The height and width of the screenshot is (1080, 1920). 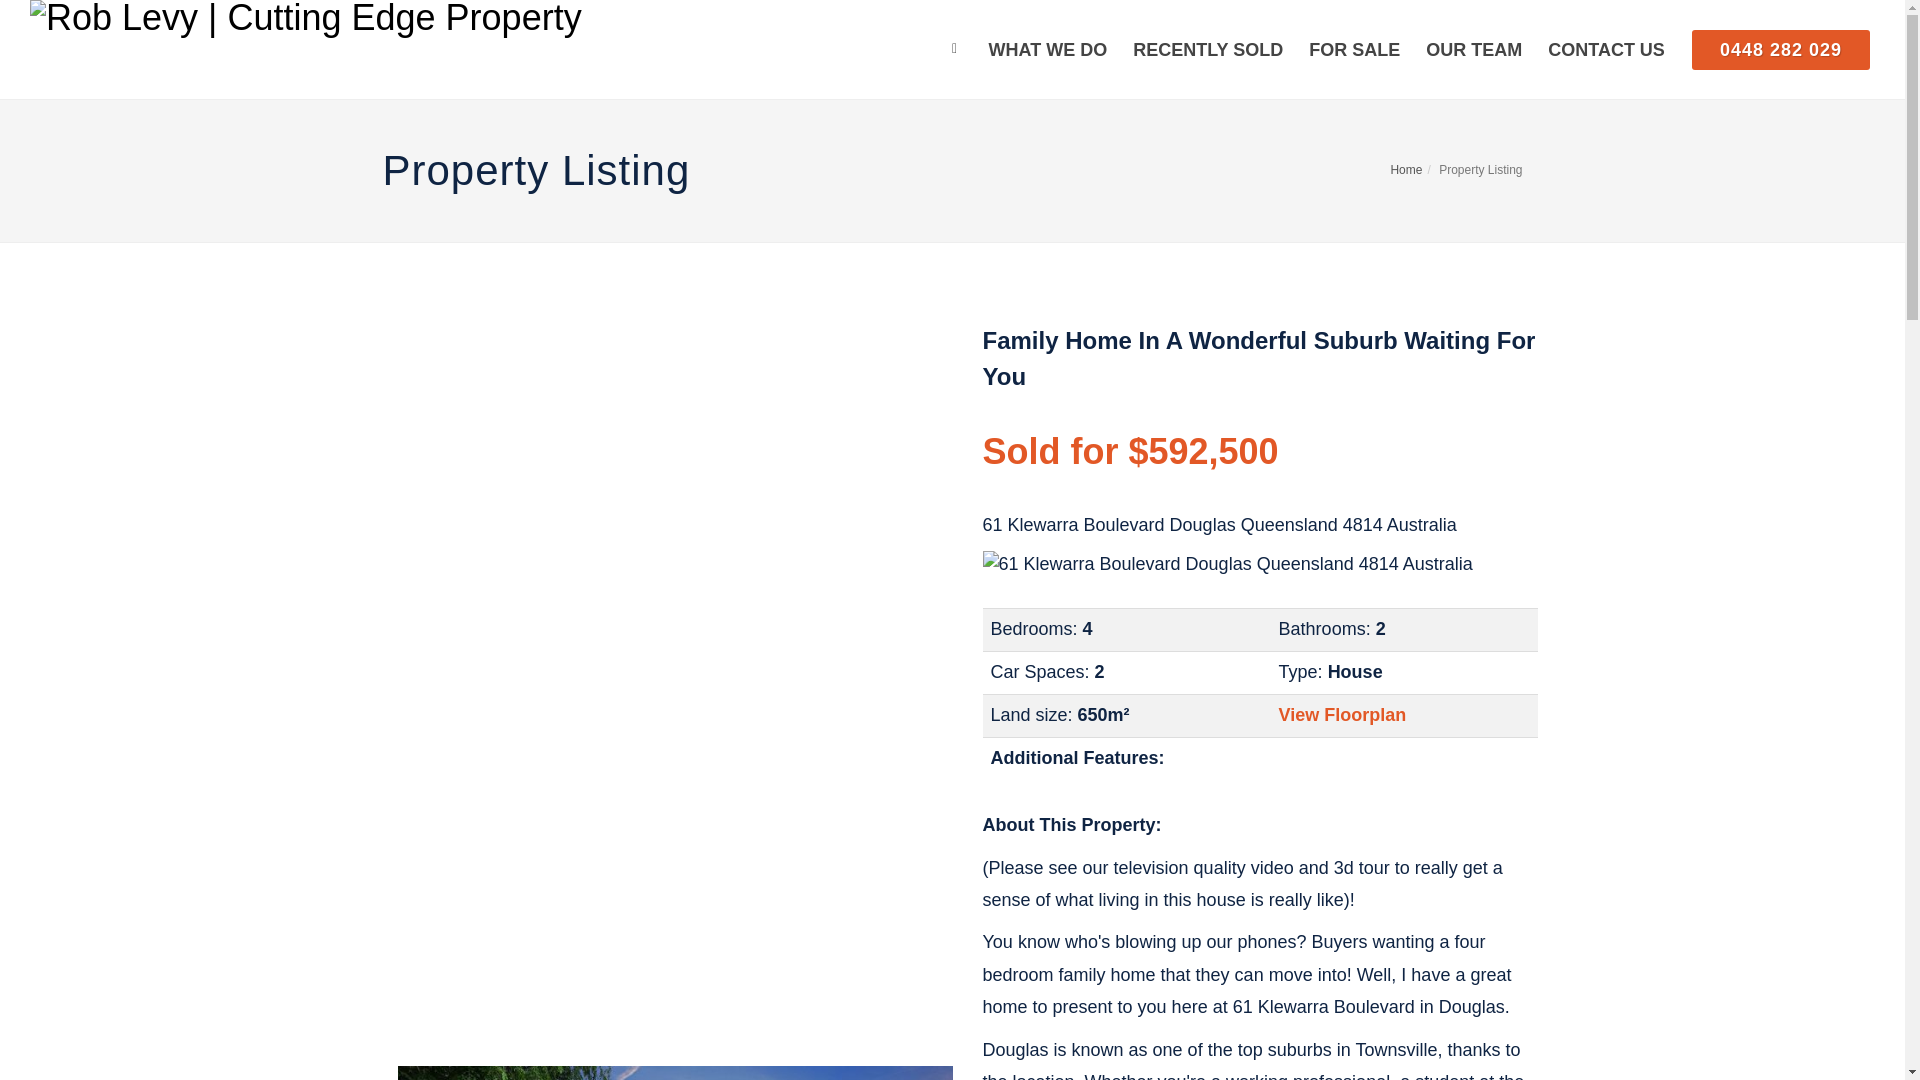 I want to click on CONTACT US, so click(x=1606, y=50).